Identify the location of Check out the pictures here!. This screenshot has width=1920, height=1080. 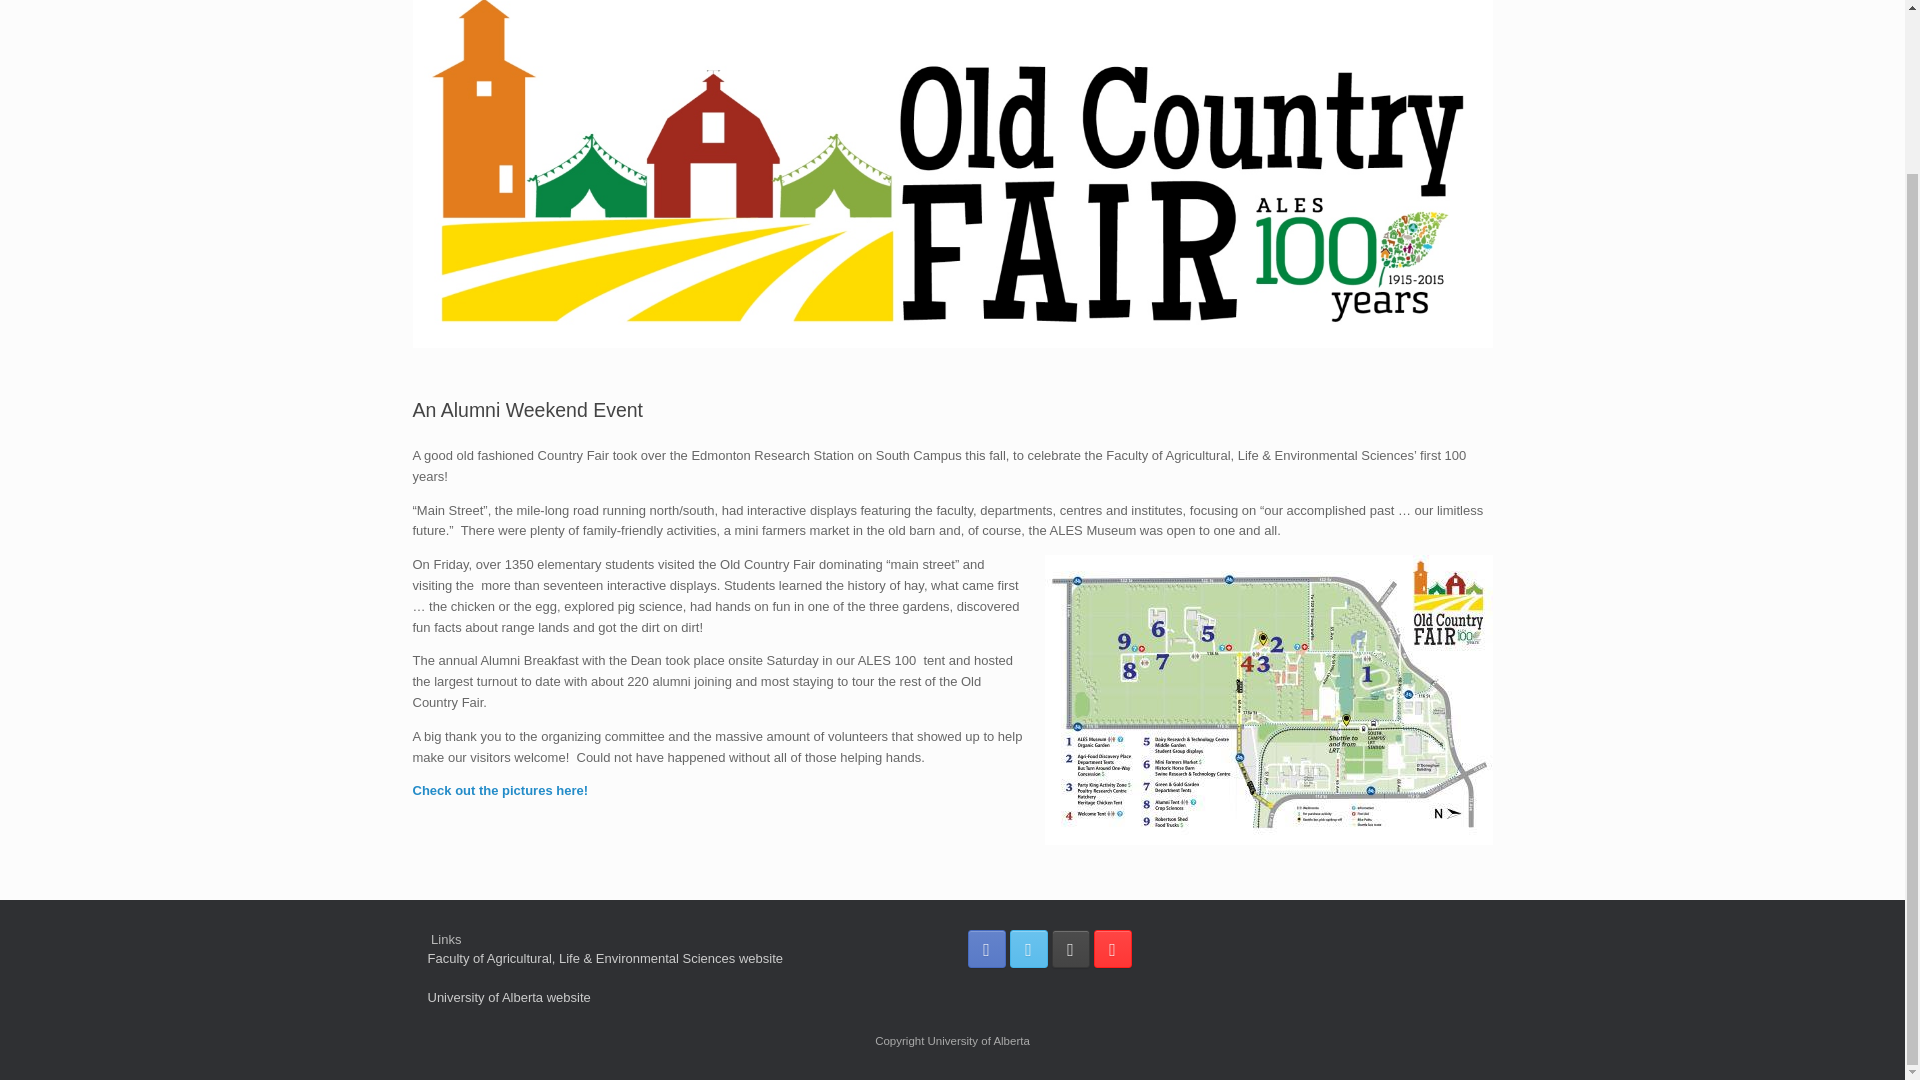
(500, 790).